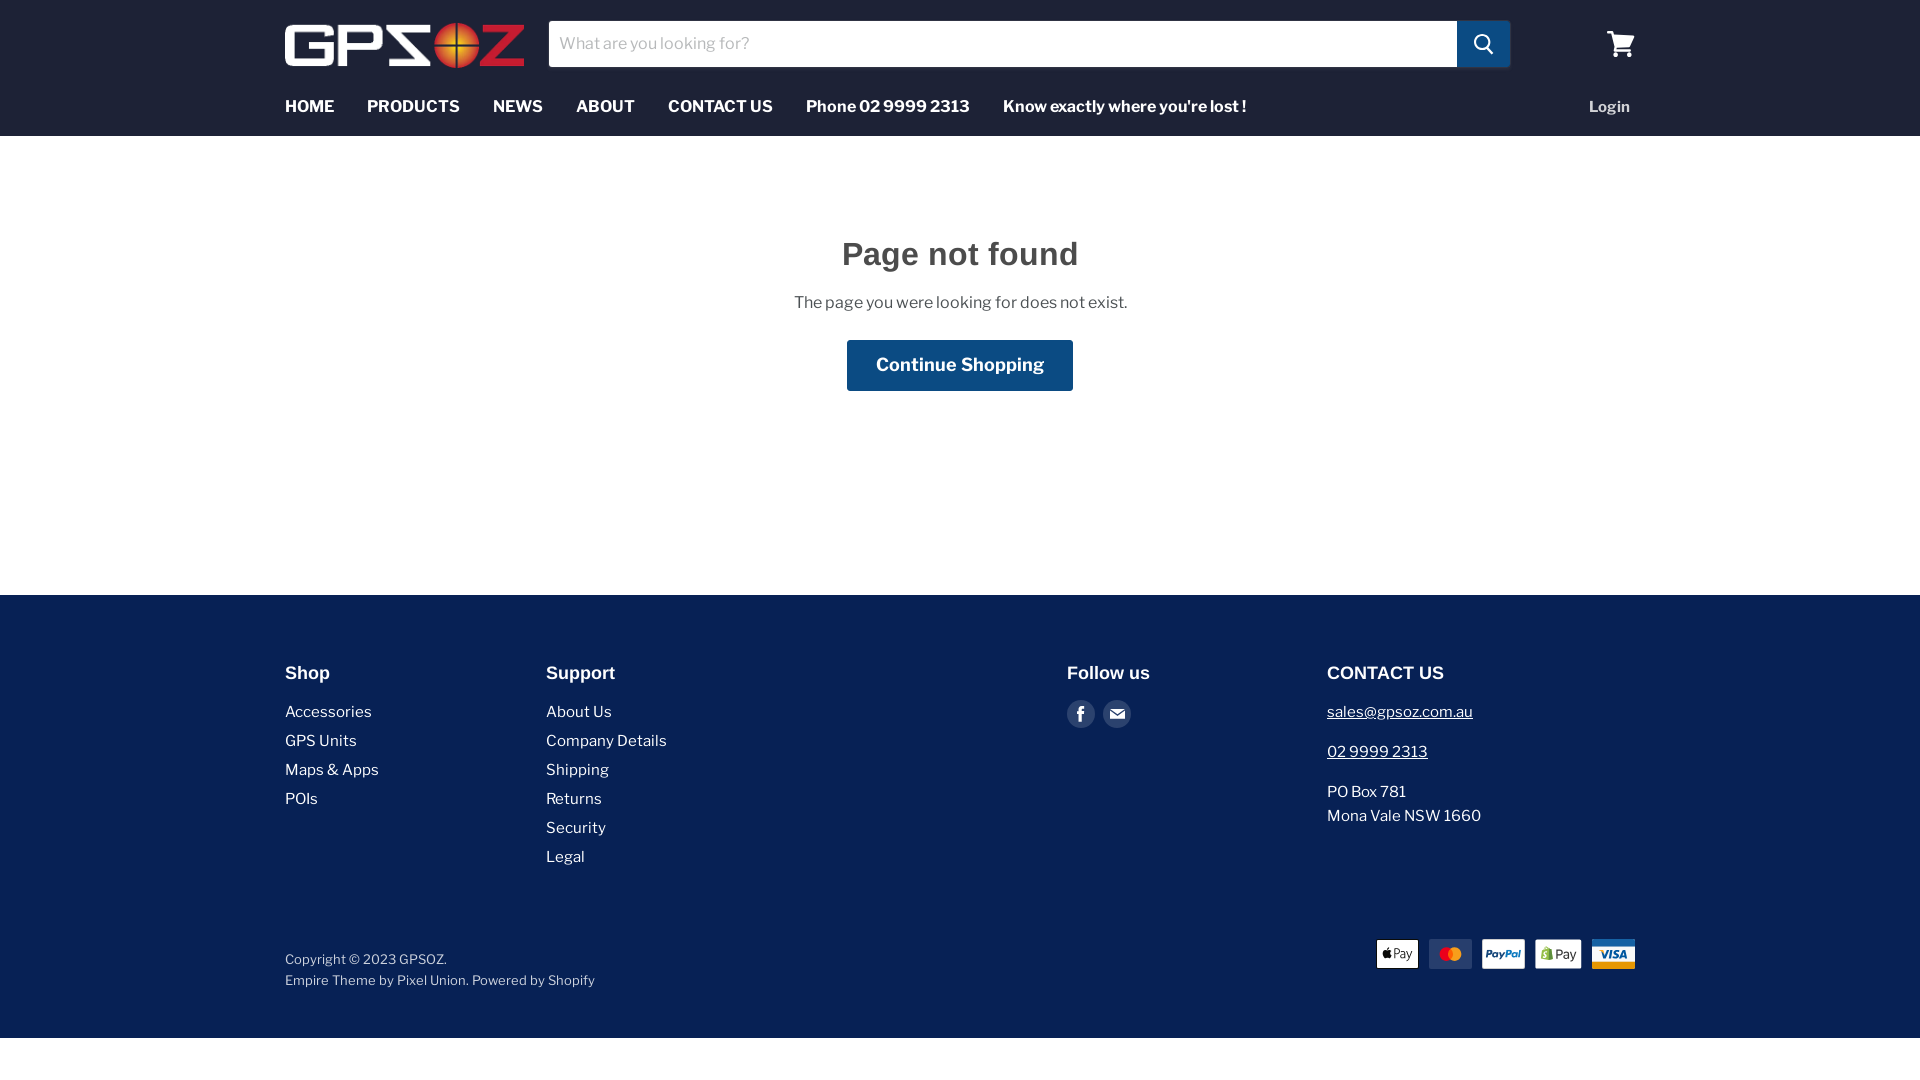 The width and height of the screenshot is (1920, 1080). I want to click on 02 9999 2313, so click(1378, 752).